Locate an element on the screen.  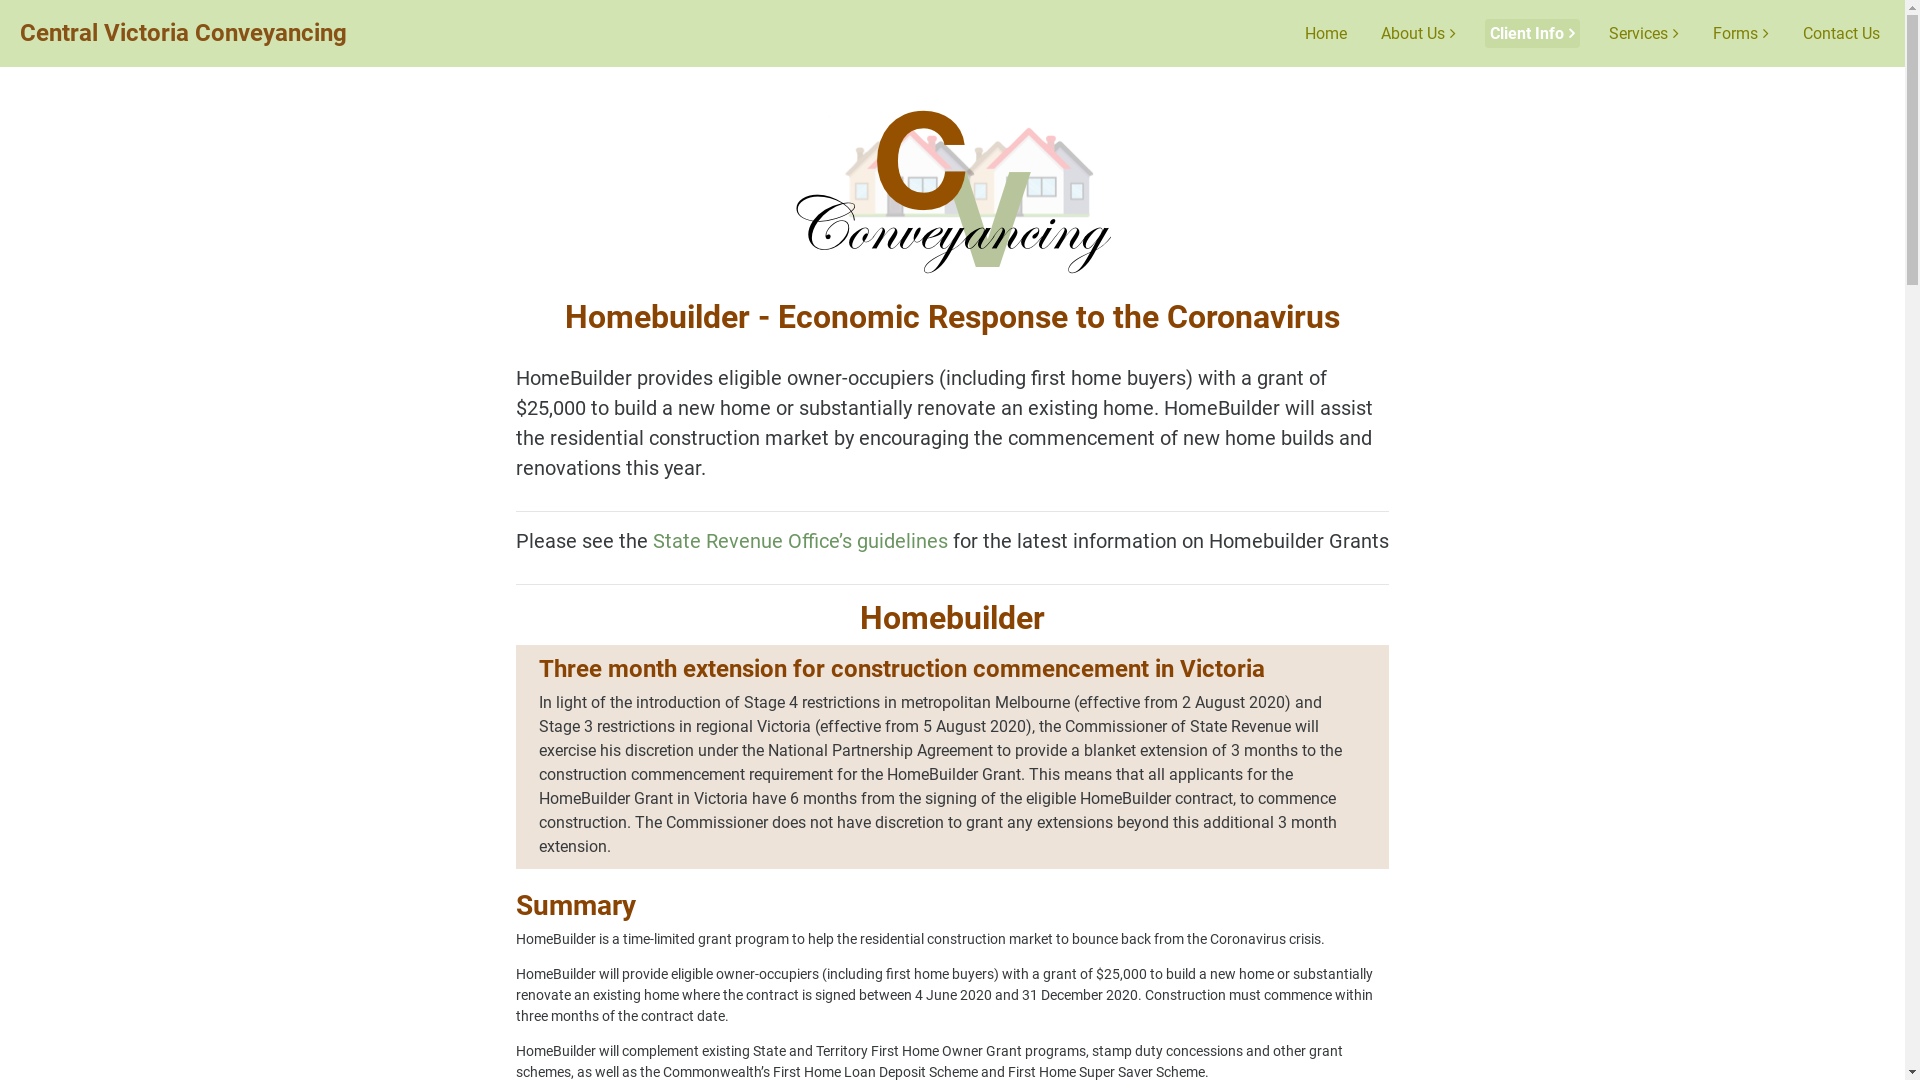
Home is located at coordinates (1326, 34).